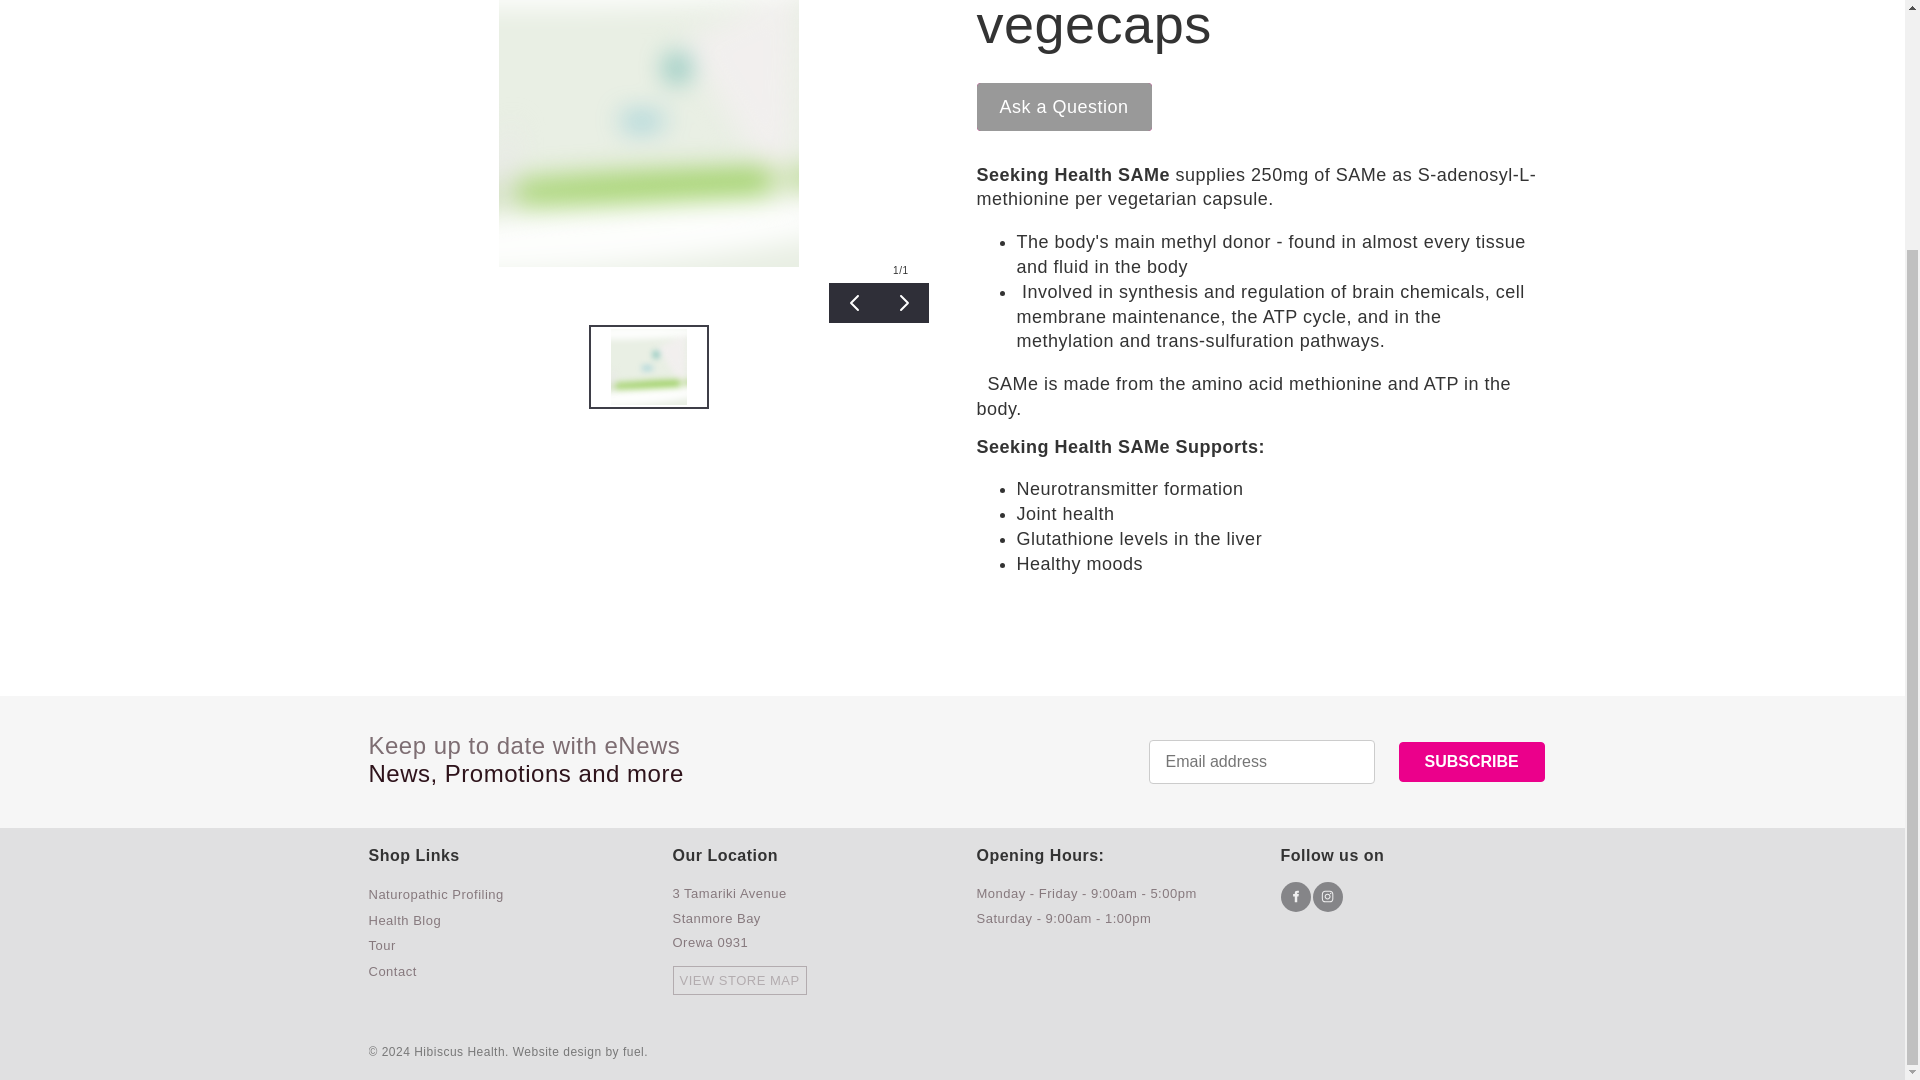 This screenshot has width=1920, height=1080. Describe the element at coordinates (800, 991) in the screenshot. I see `VIEW STORE MAP` at that location.